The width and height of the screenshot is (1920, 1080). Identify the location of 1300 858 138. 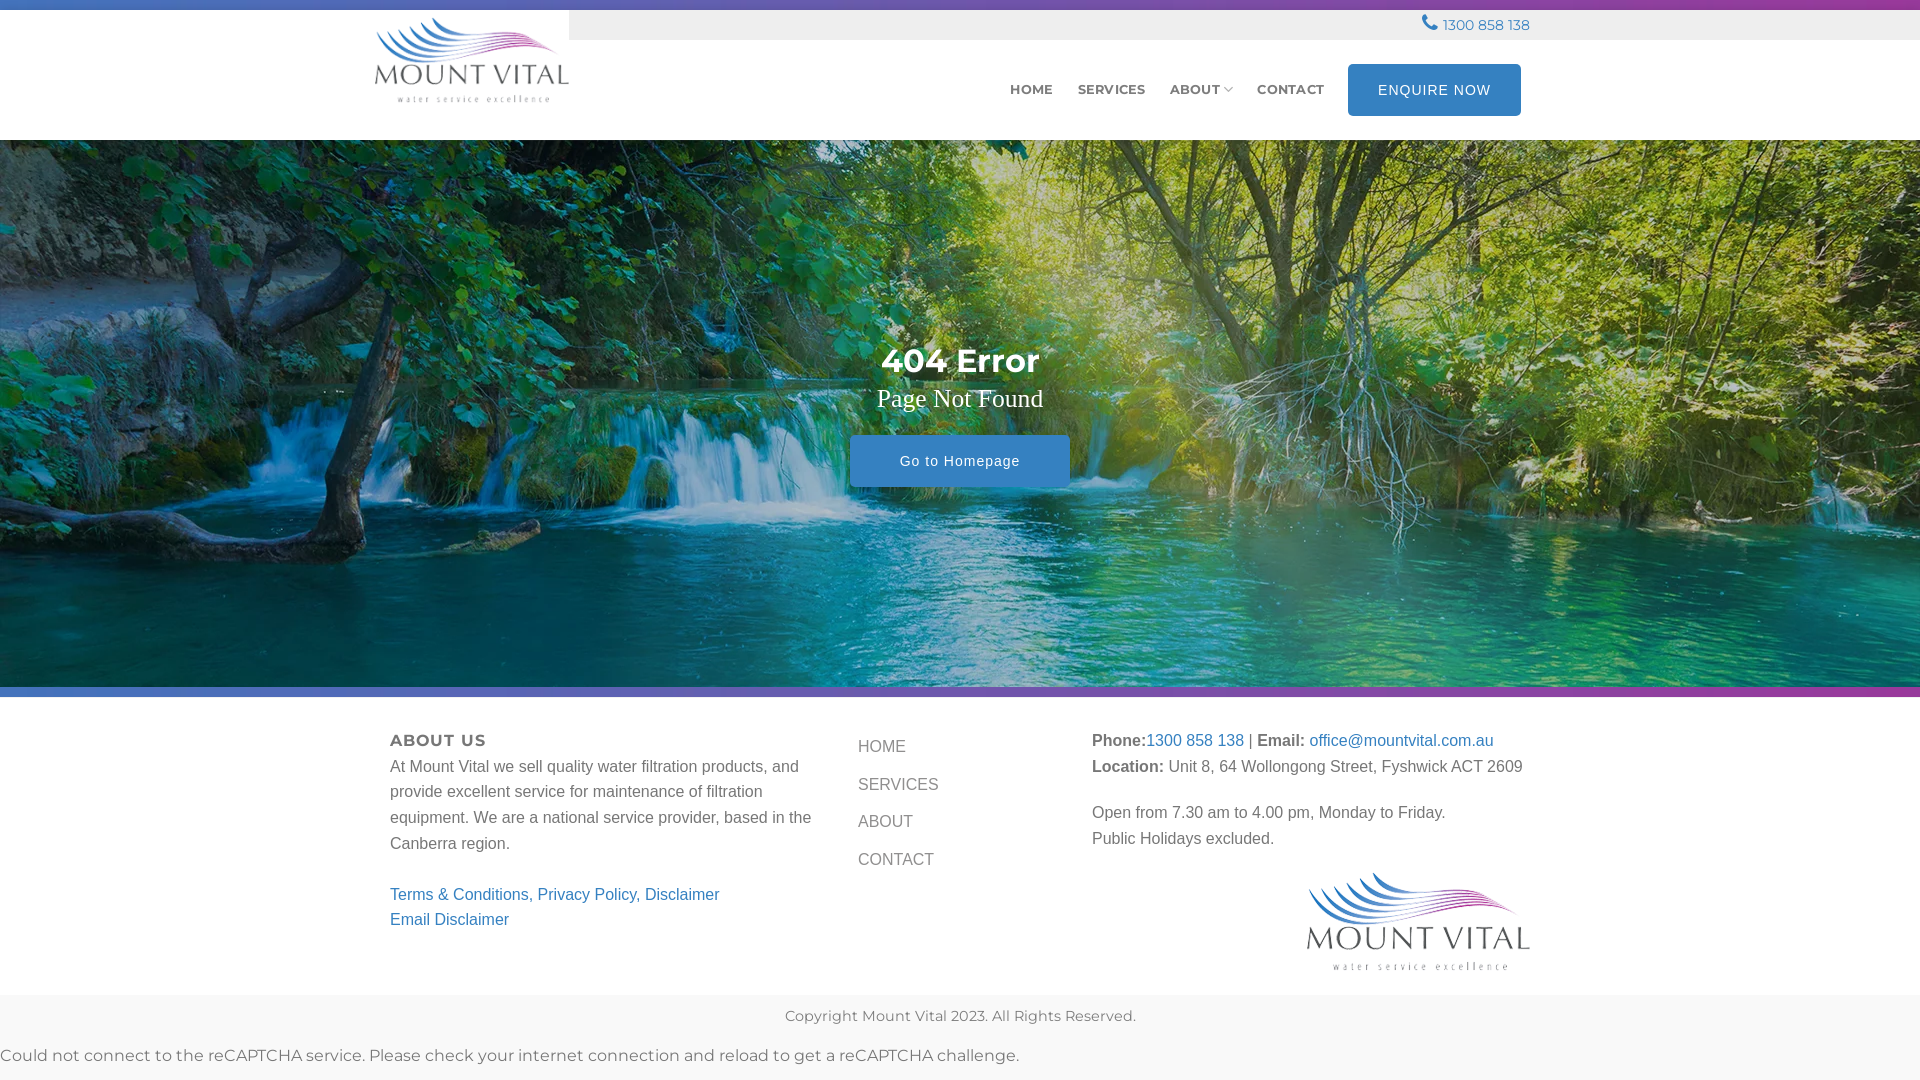
(1486, 25).